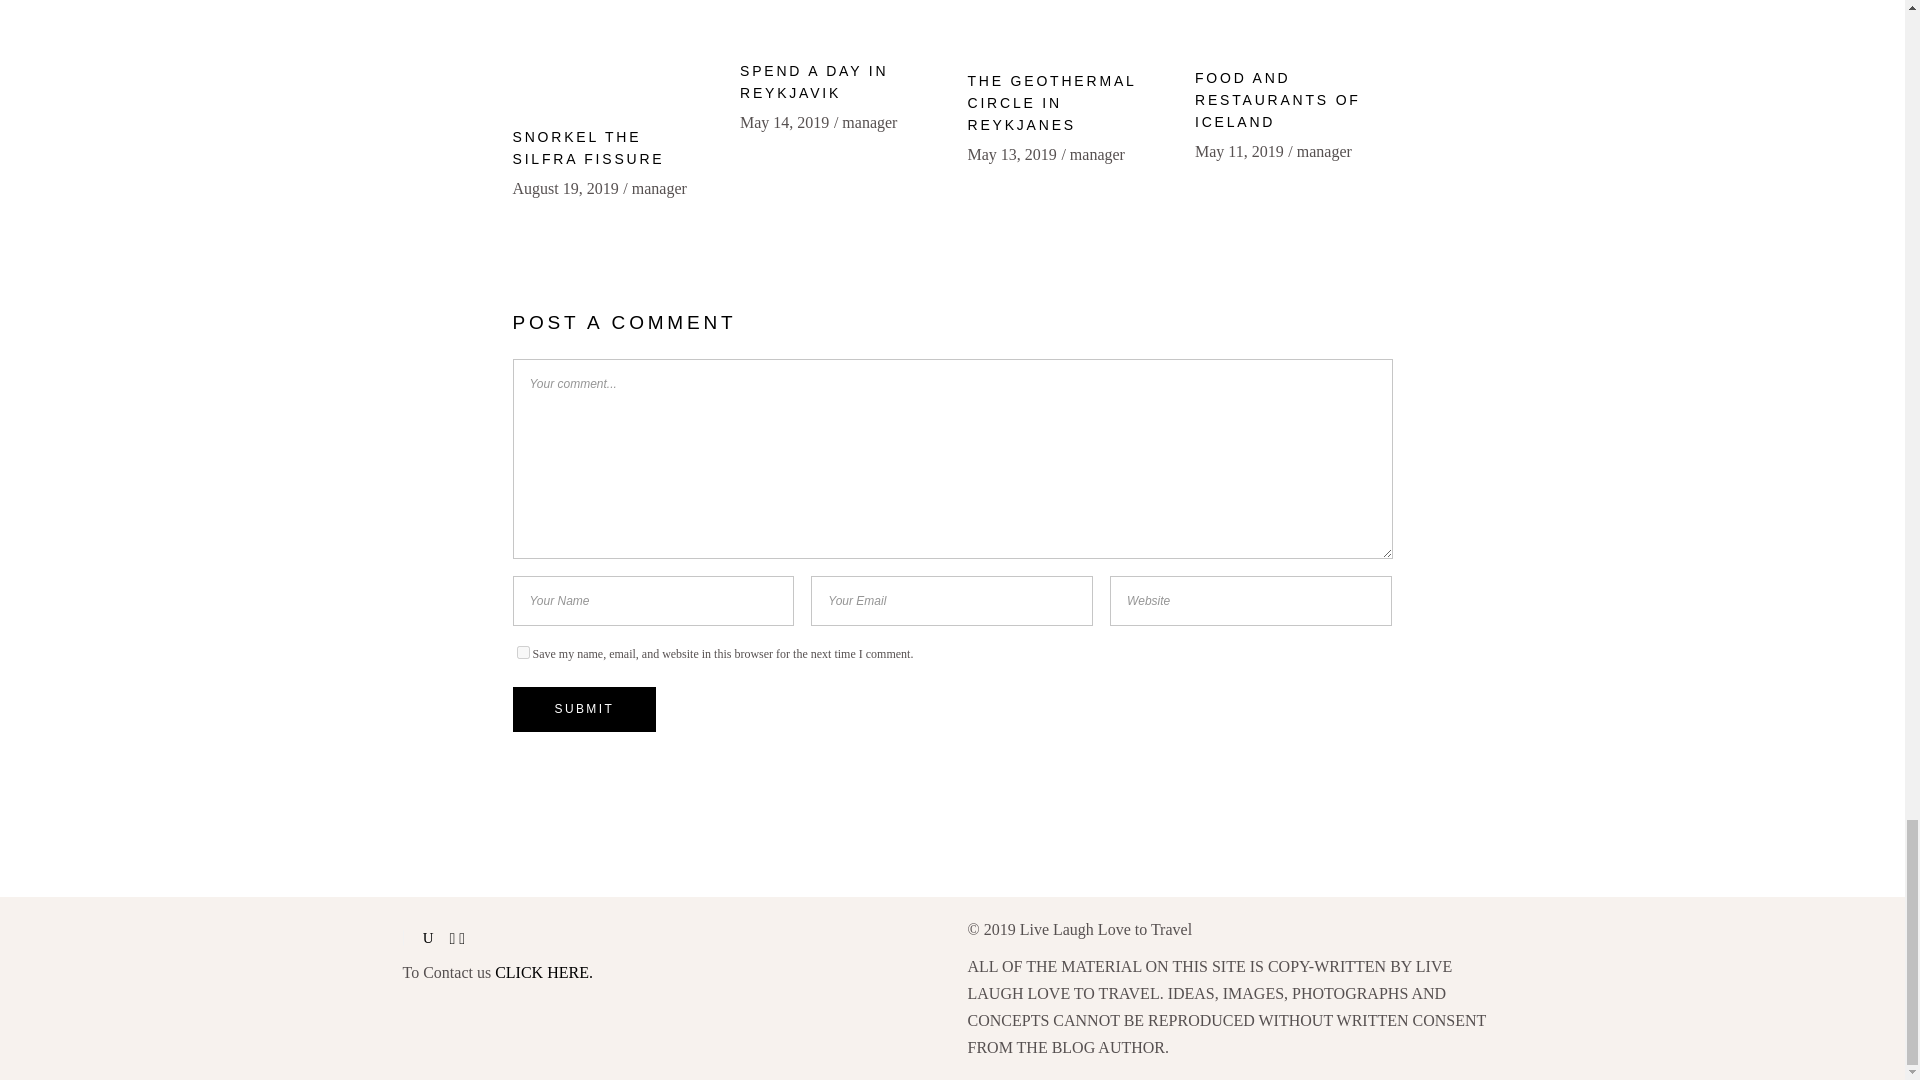  I want to click on Snorkel the Silfra Fissure, so click(588, 148).